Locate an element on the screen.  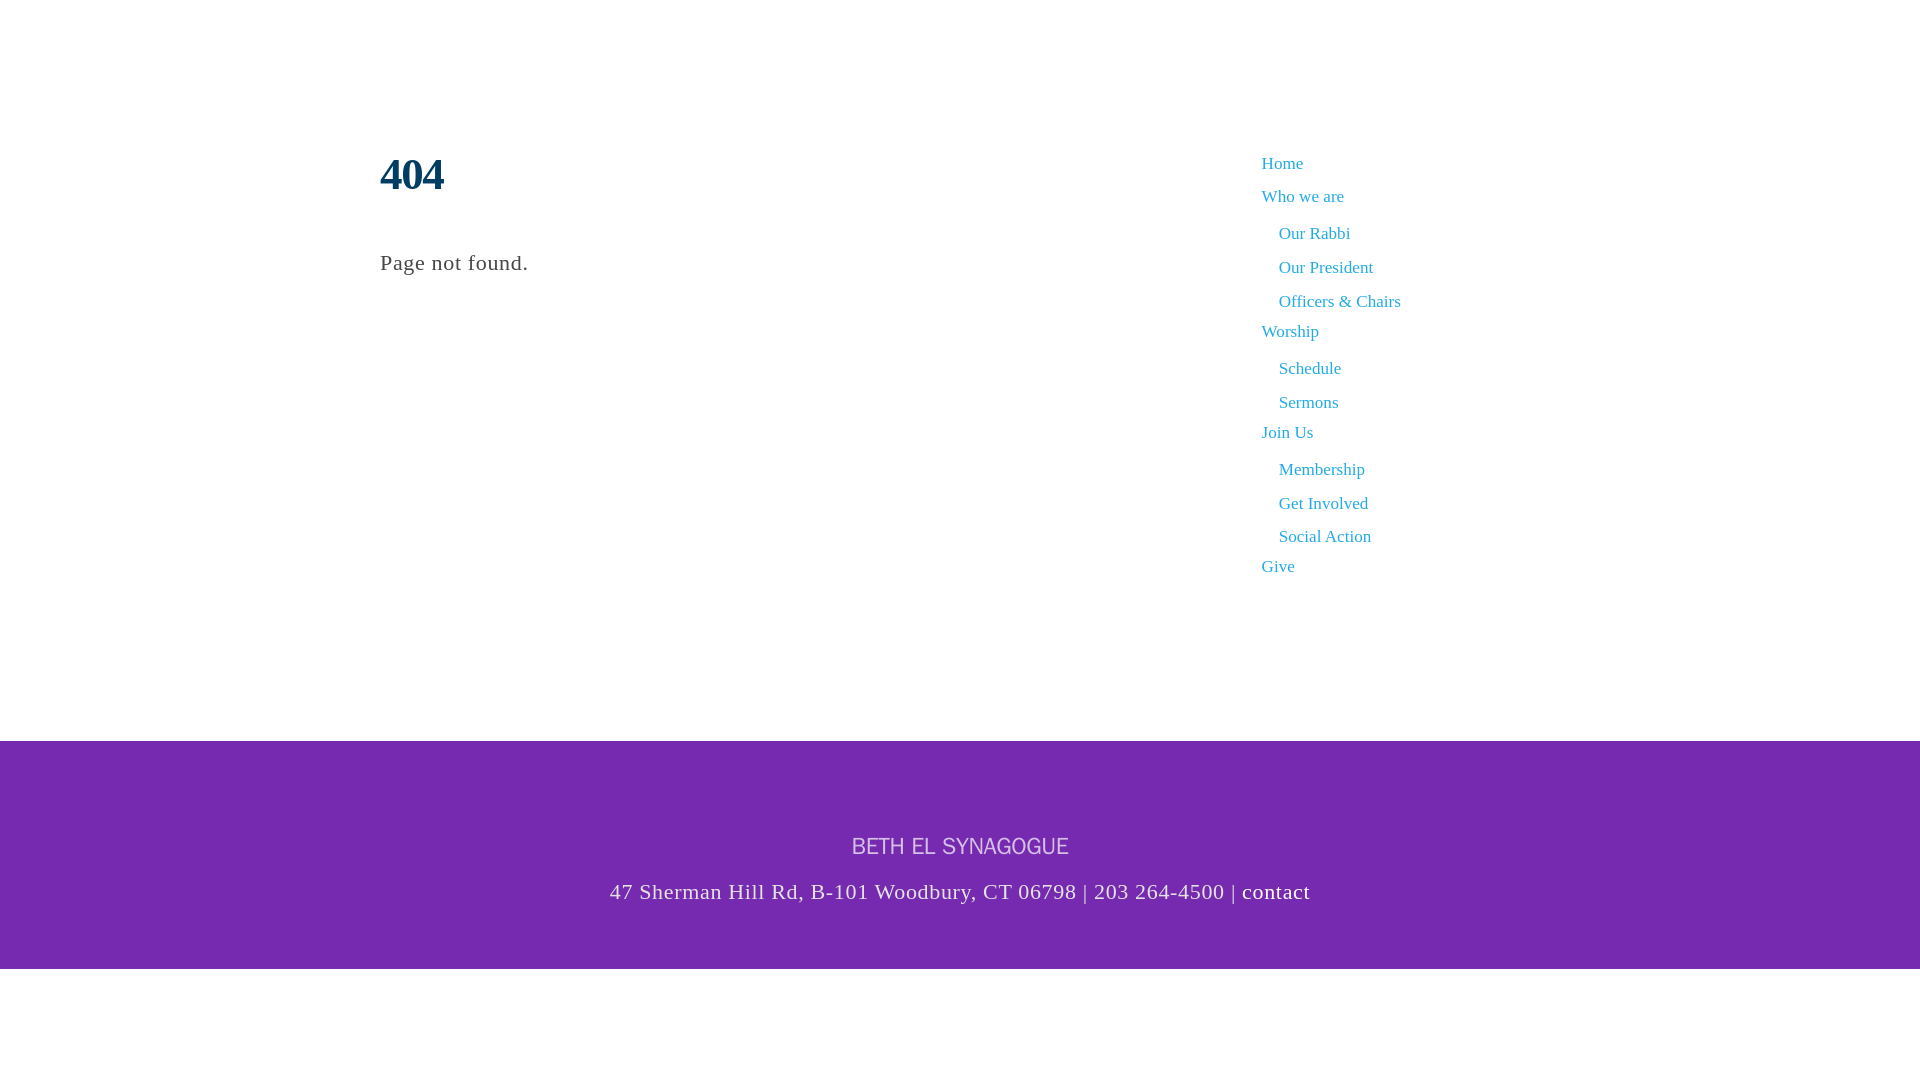
Sermons is located at coordinates (1308, 402).